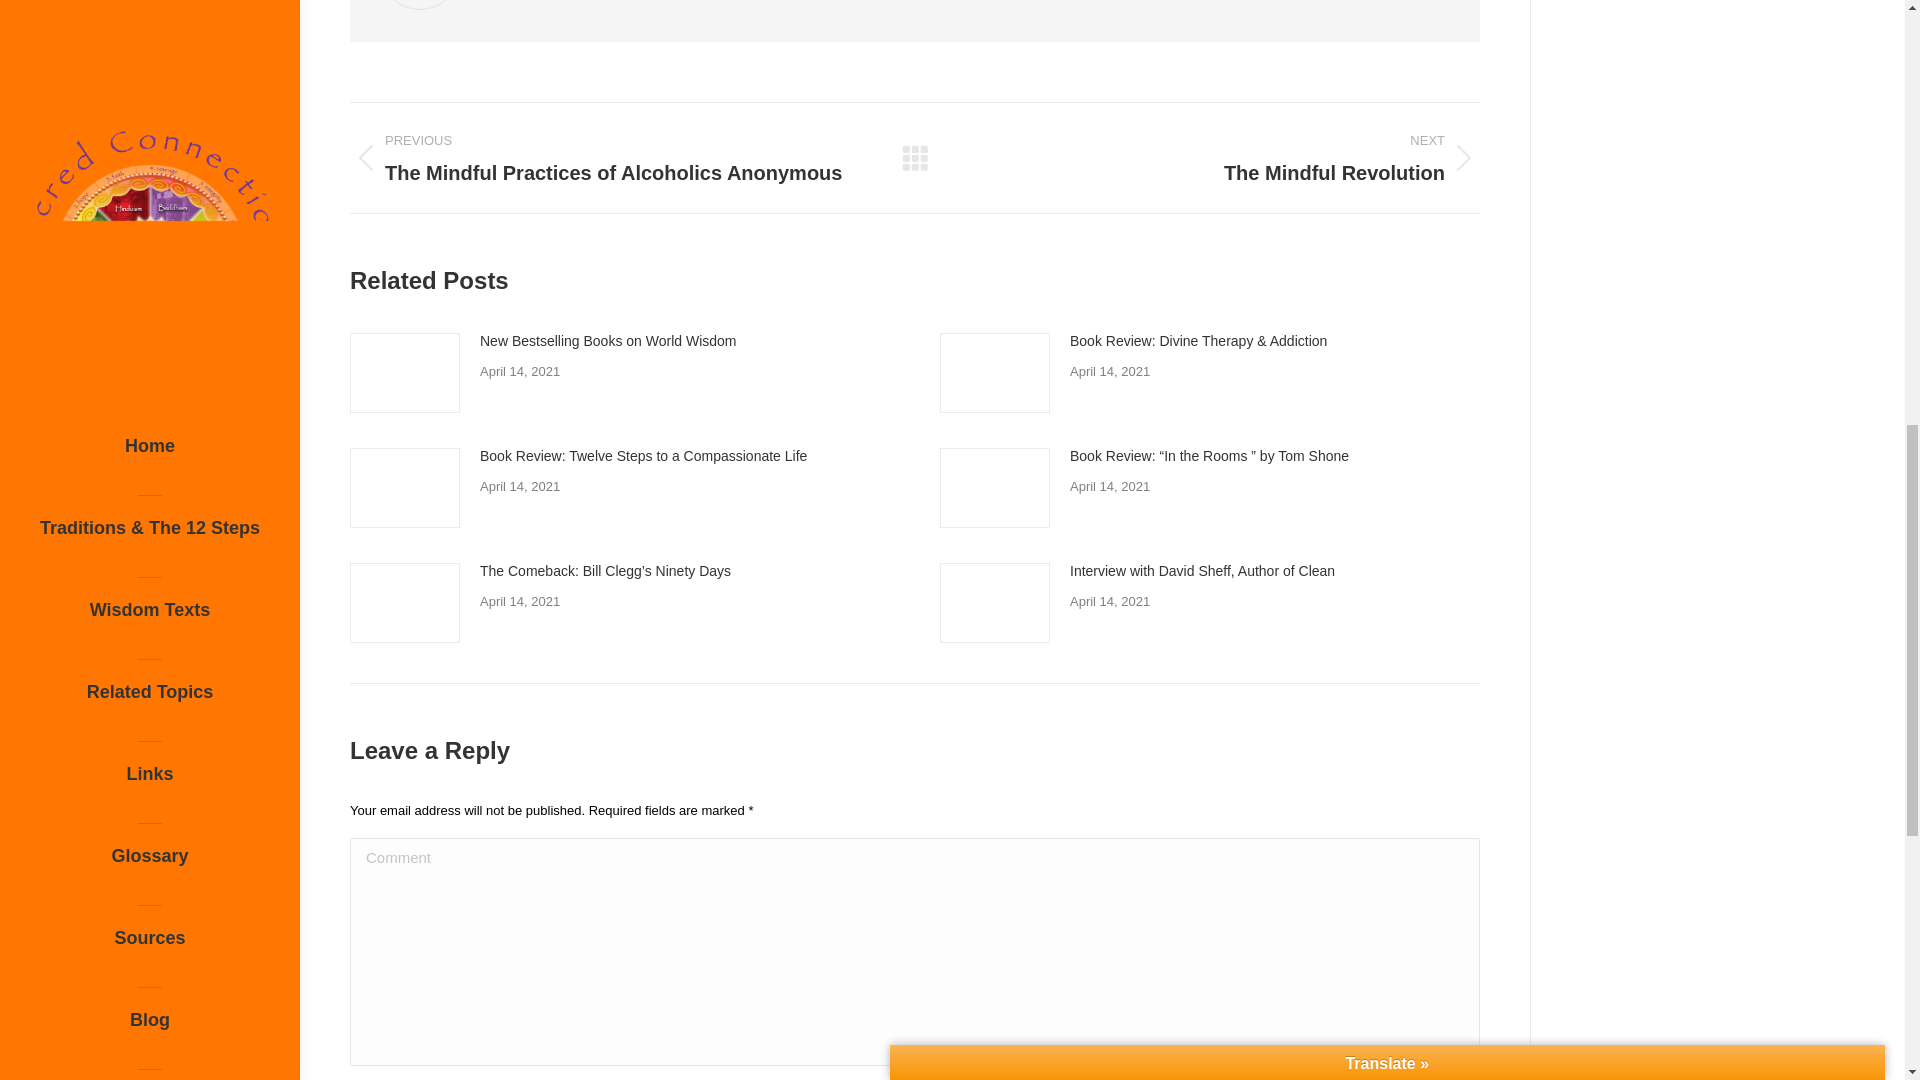 Image resolution: width=1920 pixels, height=1080 pixels. What do you see at coordinates (134, 379) in the screenshot?
I see `Twitter page opens in new window` at bounding box center [134, 379].